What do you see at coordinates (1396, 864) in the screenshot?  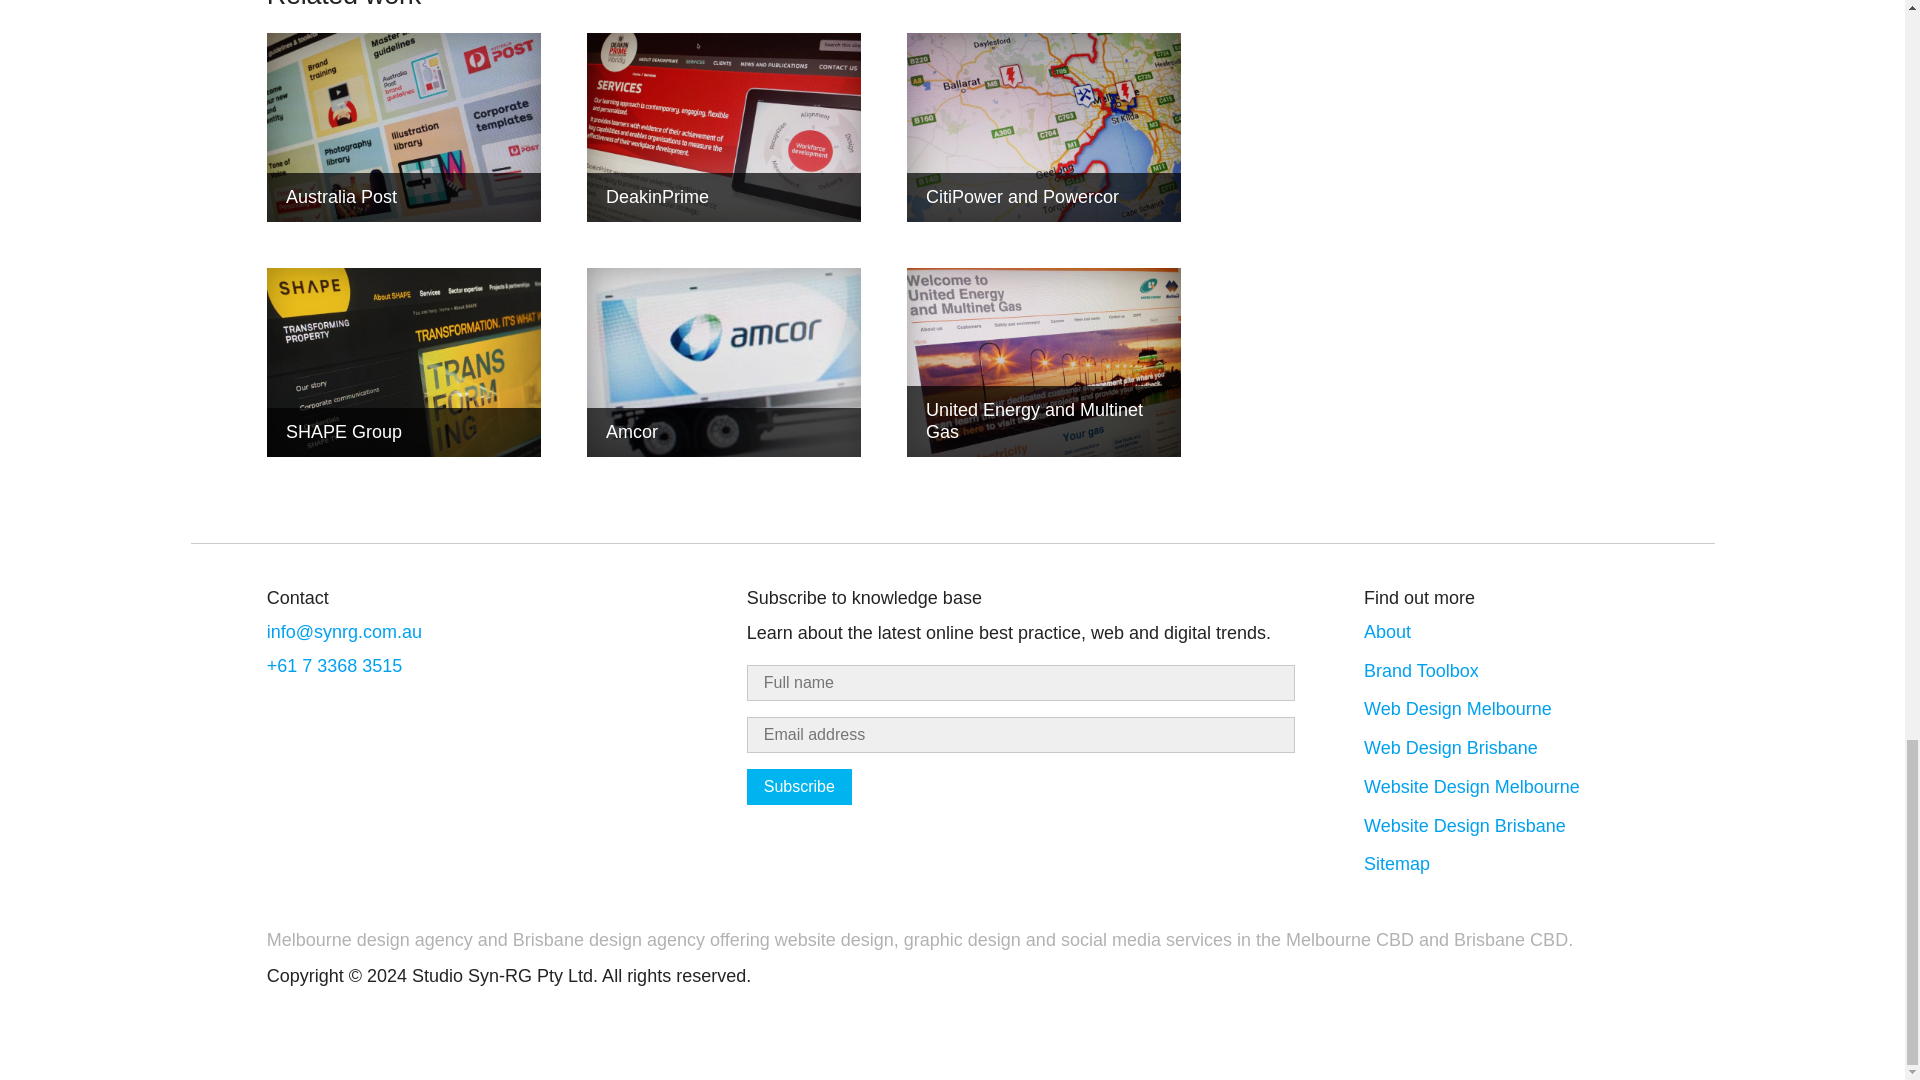 I see `Sitemap` at bounding box center [1396, 864].